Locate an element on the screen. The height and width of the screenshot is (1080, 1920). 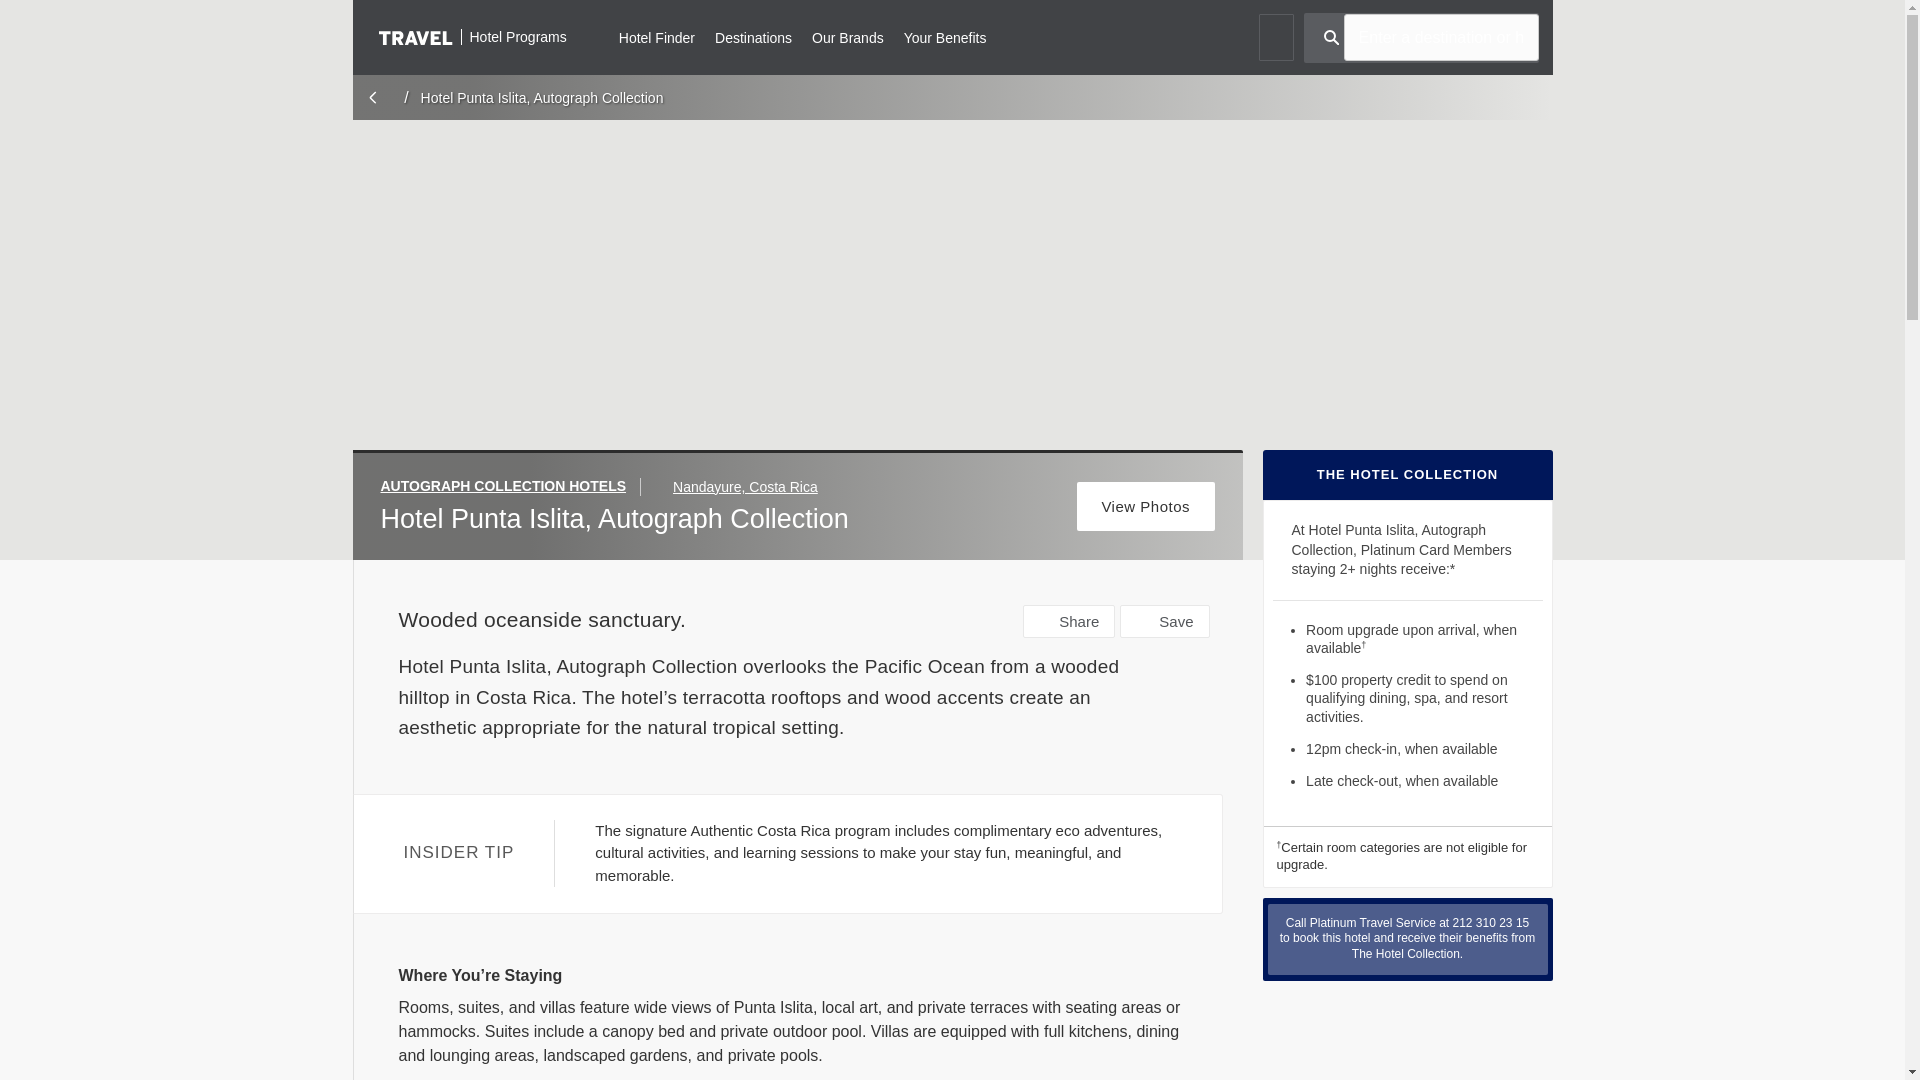
Your Benefits is located at coordinates (945, 36).